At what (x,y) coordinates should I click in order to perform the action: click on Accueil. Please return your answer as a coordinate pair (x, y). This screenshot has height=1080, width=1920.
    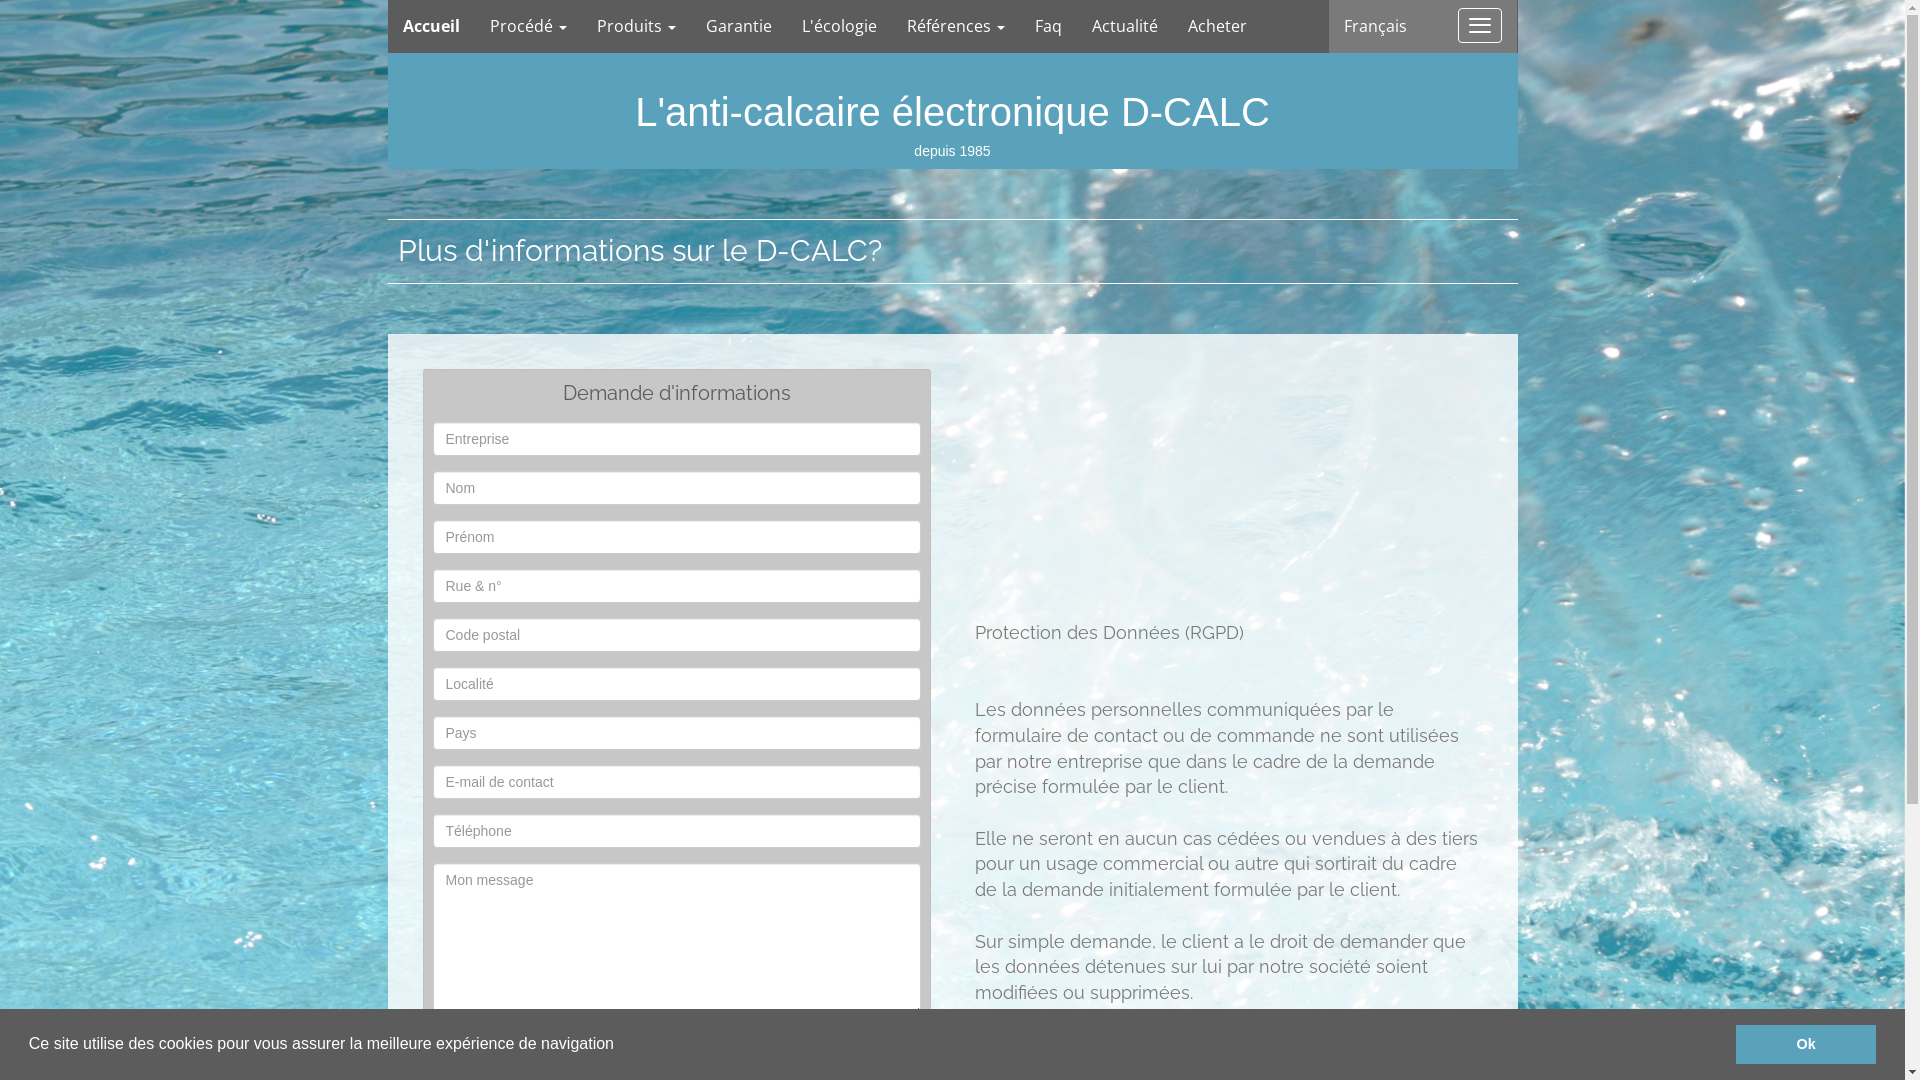
    Looking at the image, I should click on (432, 26).